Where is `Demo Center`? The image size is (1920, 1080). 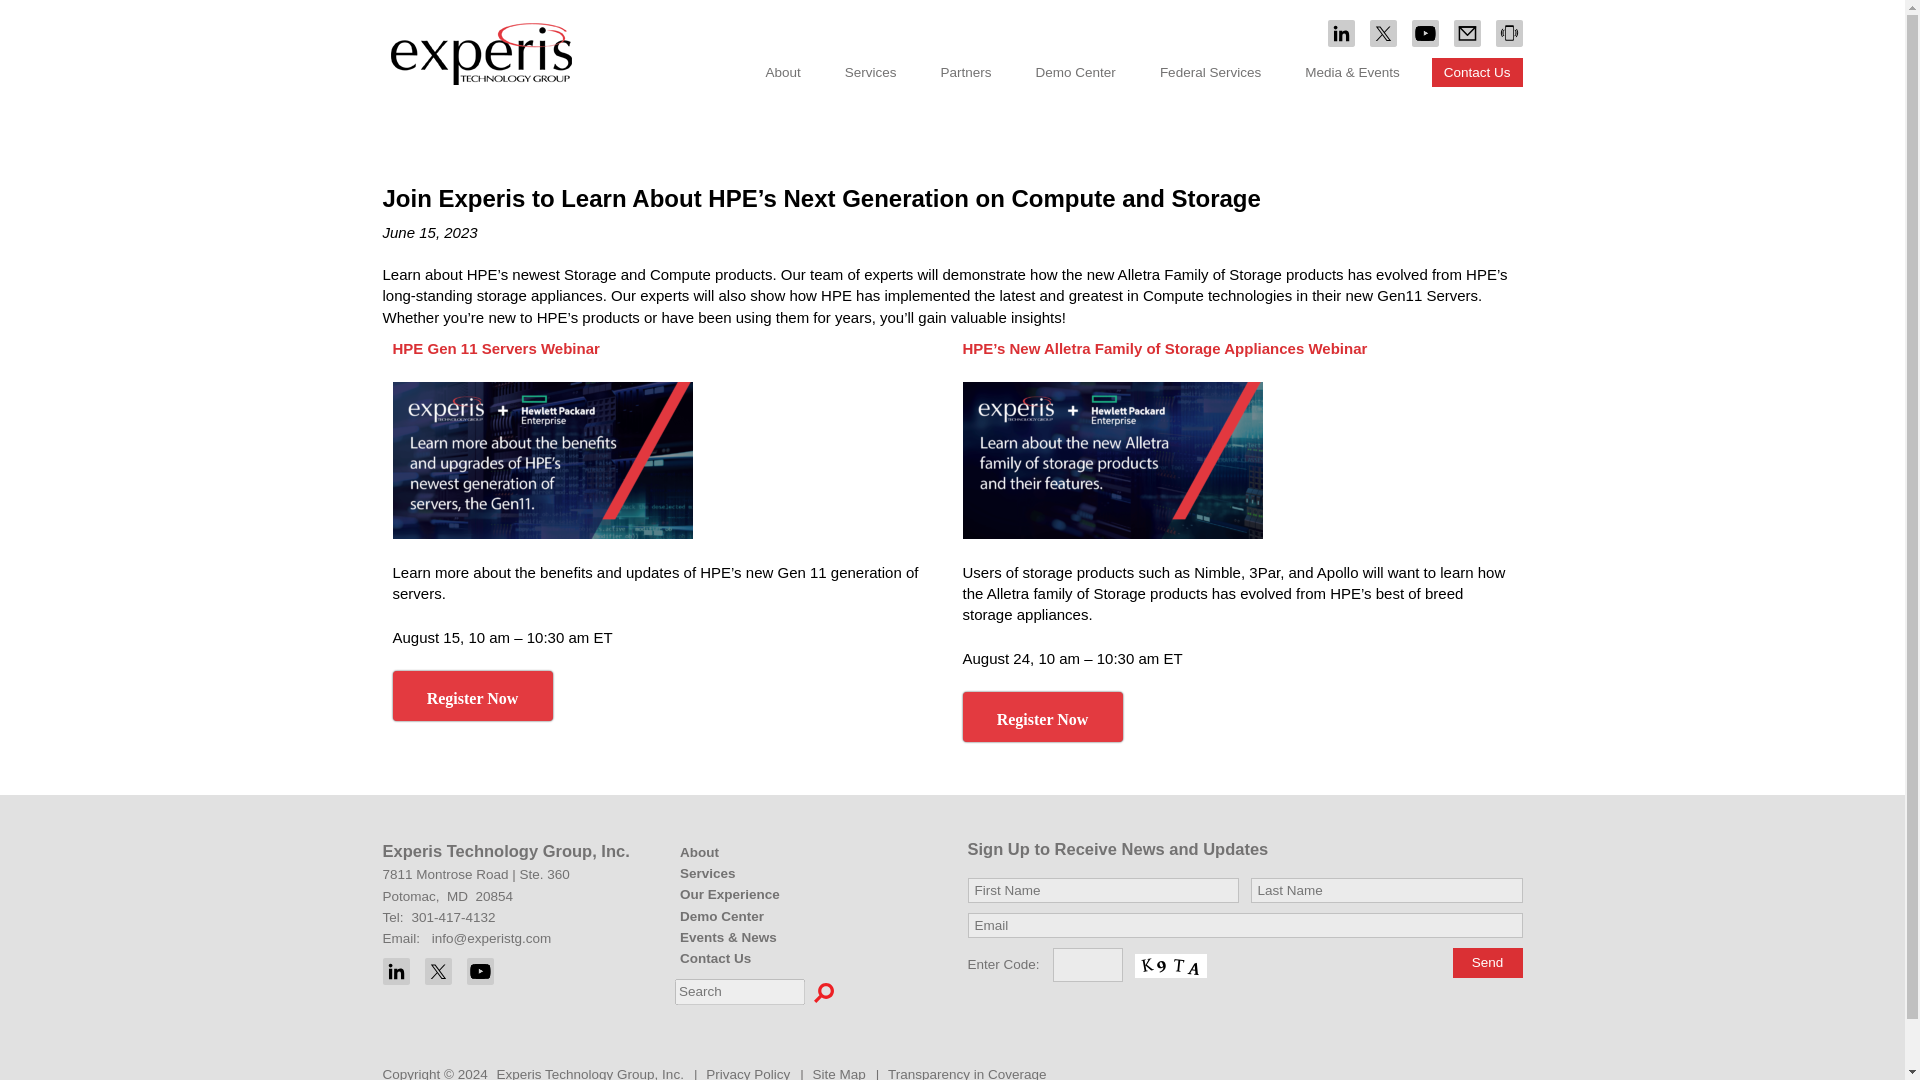 Demo Center is located at coordinates (1076, 72).